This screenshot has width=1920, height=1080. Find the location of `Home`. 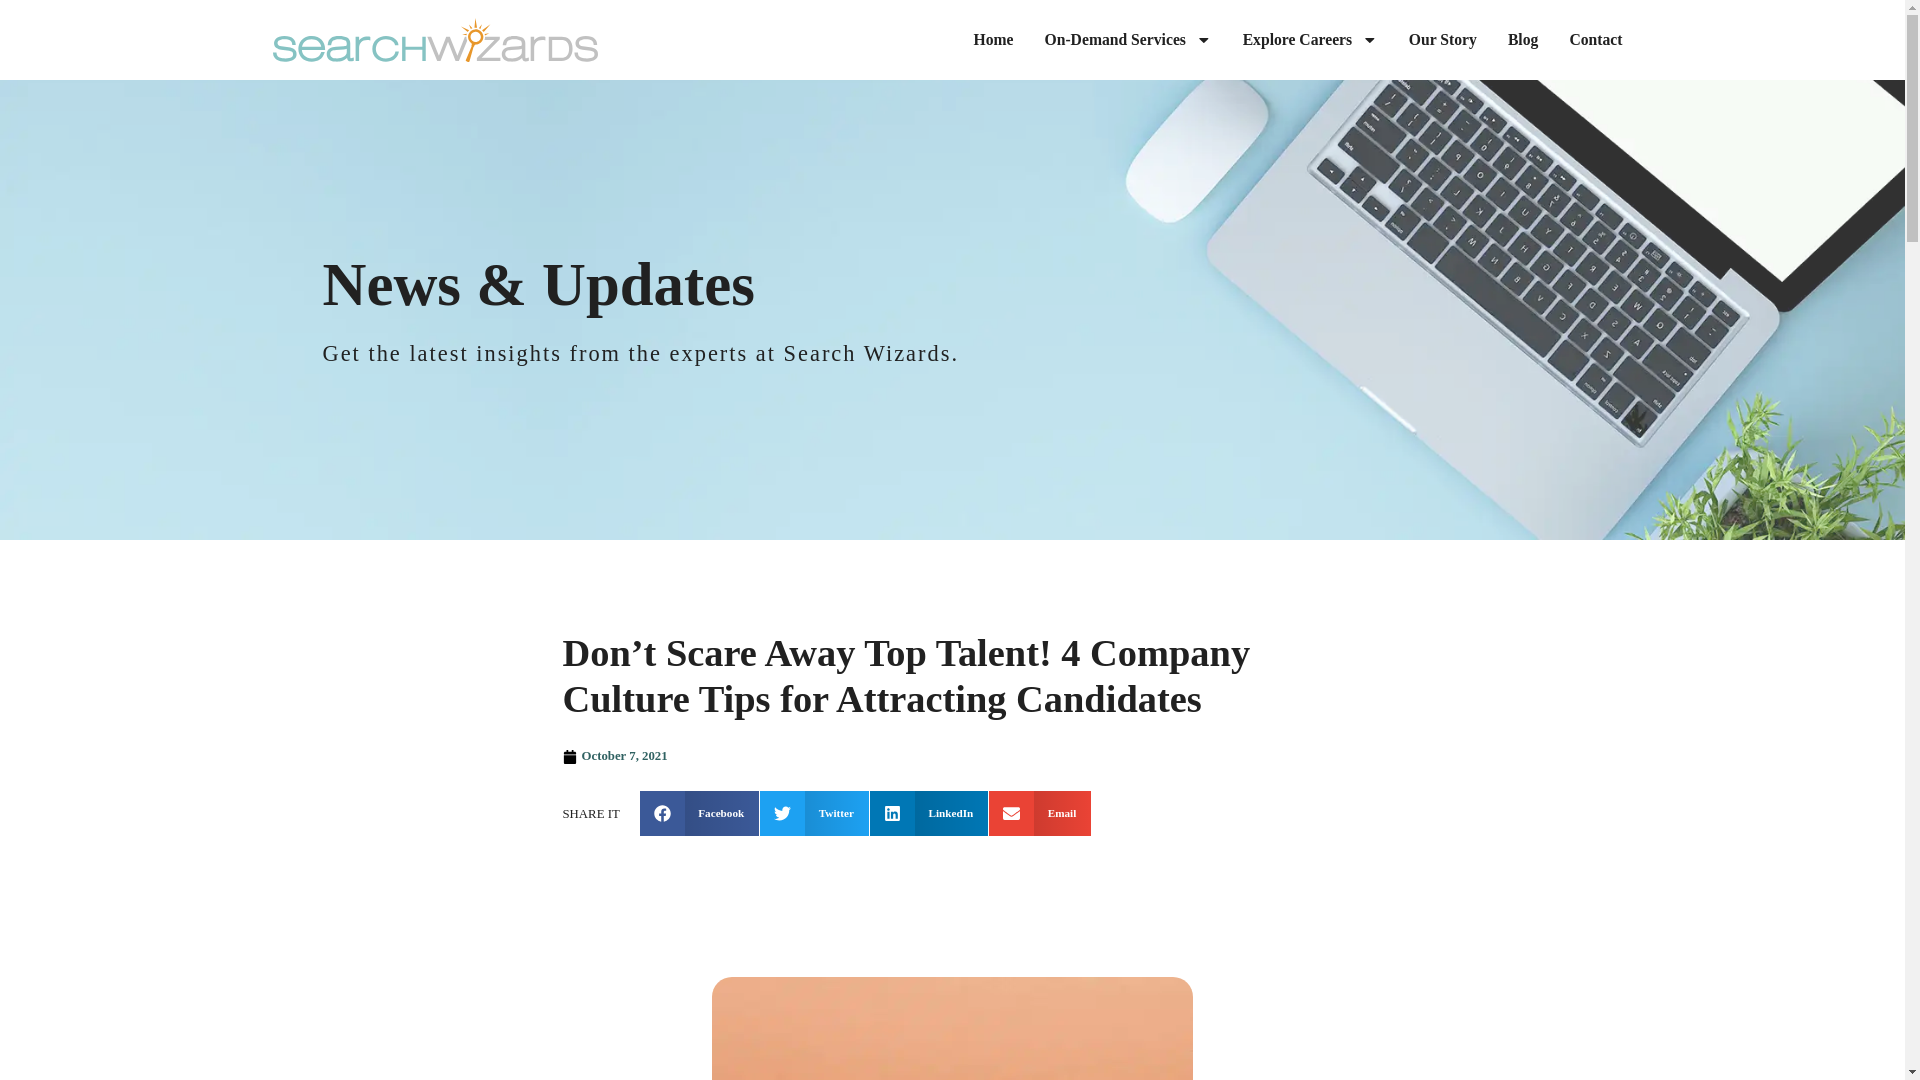

Home is located at coordinates (993, 40).